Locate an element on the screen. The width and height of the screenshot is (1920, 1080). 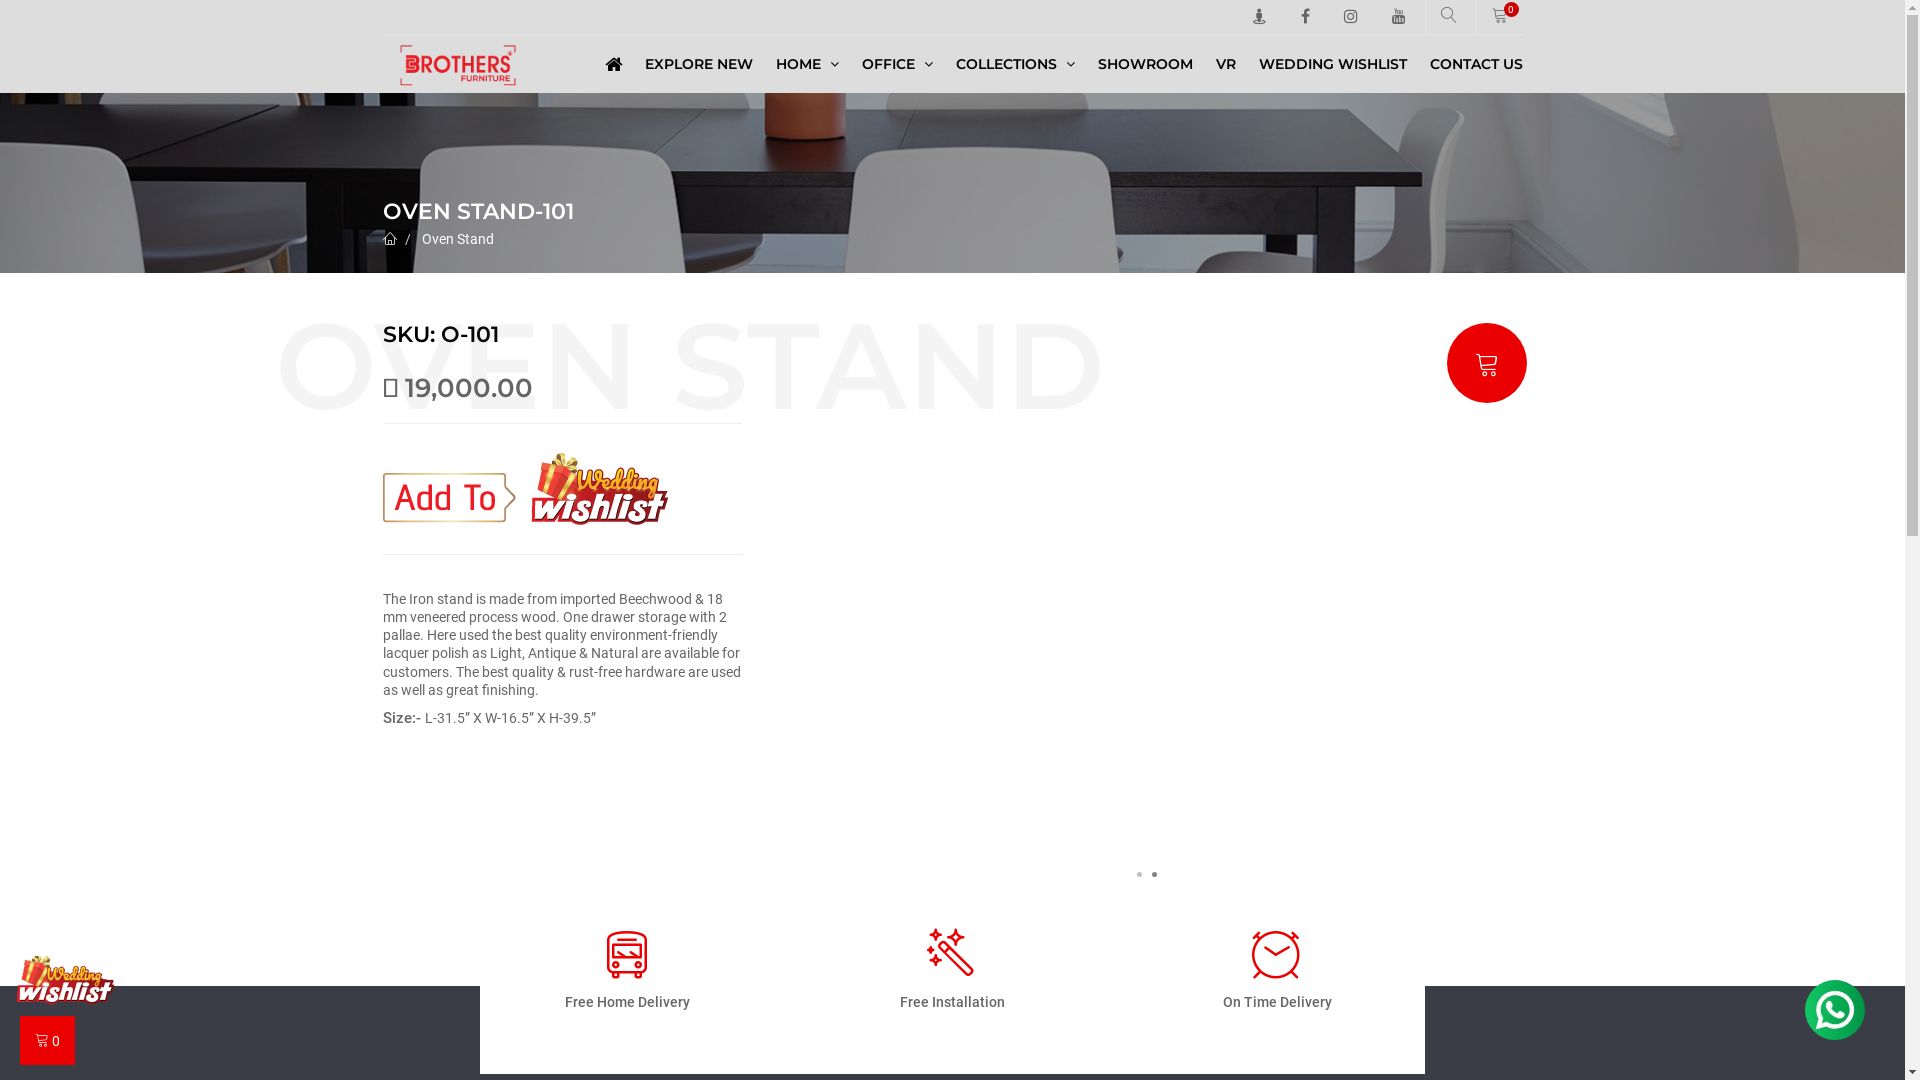
VR is located at coordinates (1226, 64).